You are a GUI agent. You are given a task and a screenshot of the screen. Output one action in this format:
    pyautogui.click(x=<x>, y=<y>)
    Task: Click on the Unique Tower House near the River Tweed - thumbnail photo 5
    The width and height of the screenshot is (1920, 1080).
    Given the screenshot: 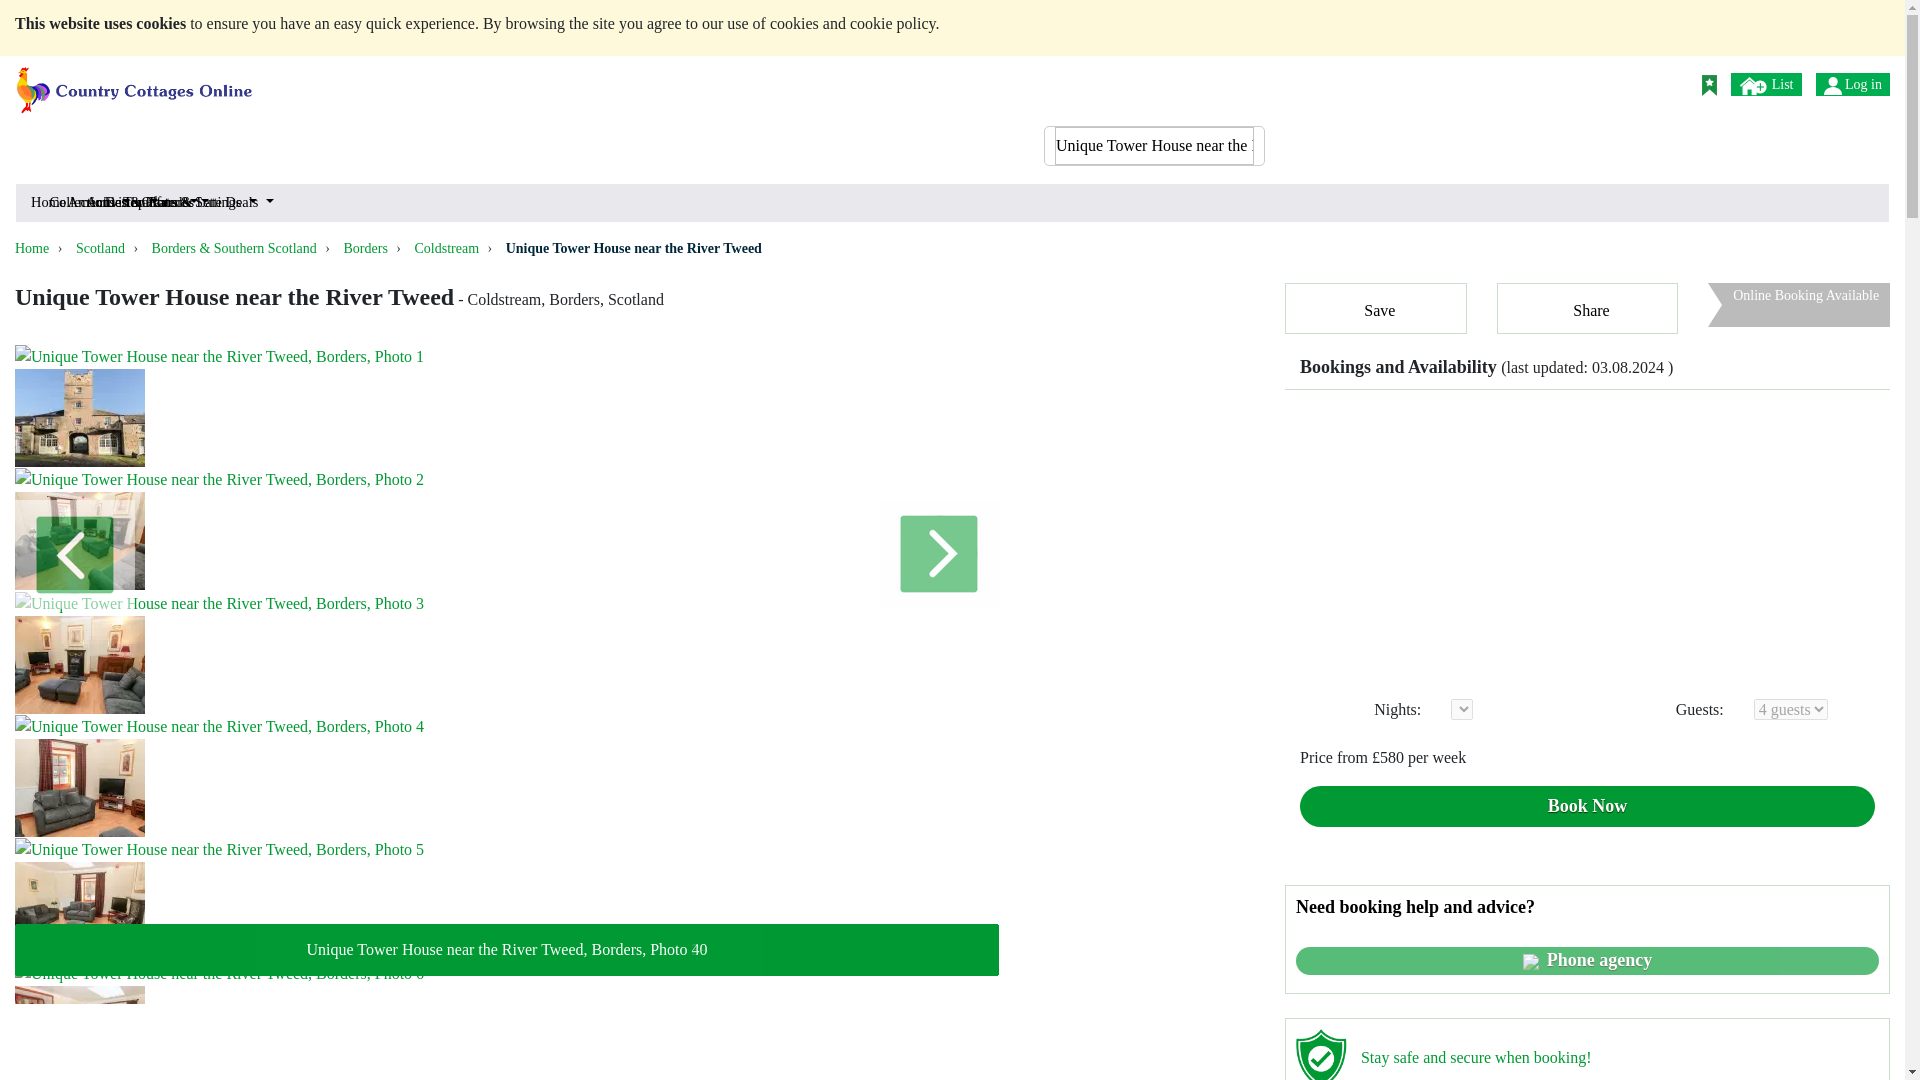 What is the action you would take?
    pyautogui.click(x=80, y=910)
    